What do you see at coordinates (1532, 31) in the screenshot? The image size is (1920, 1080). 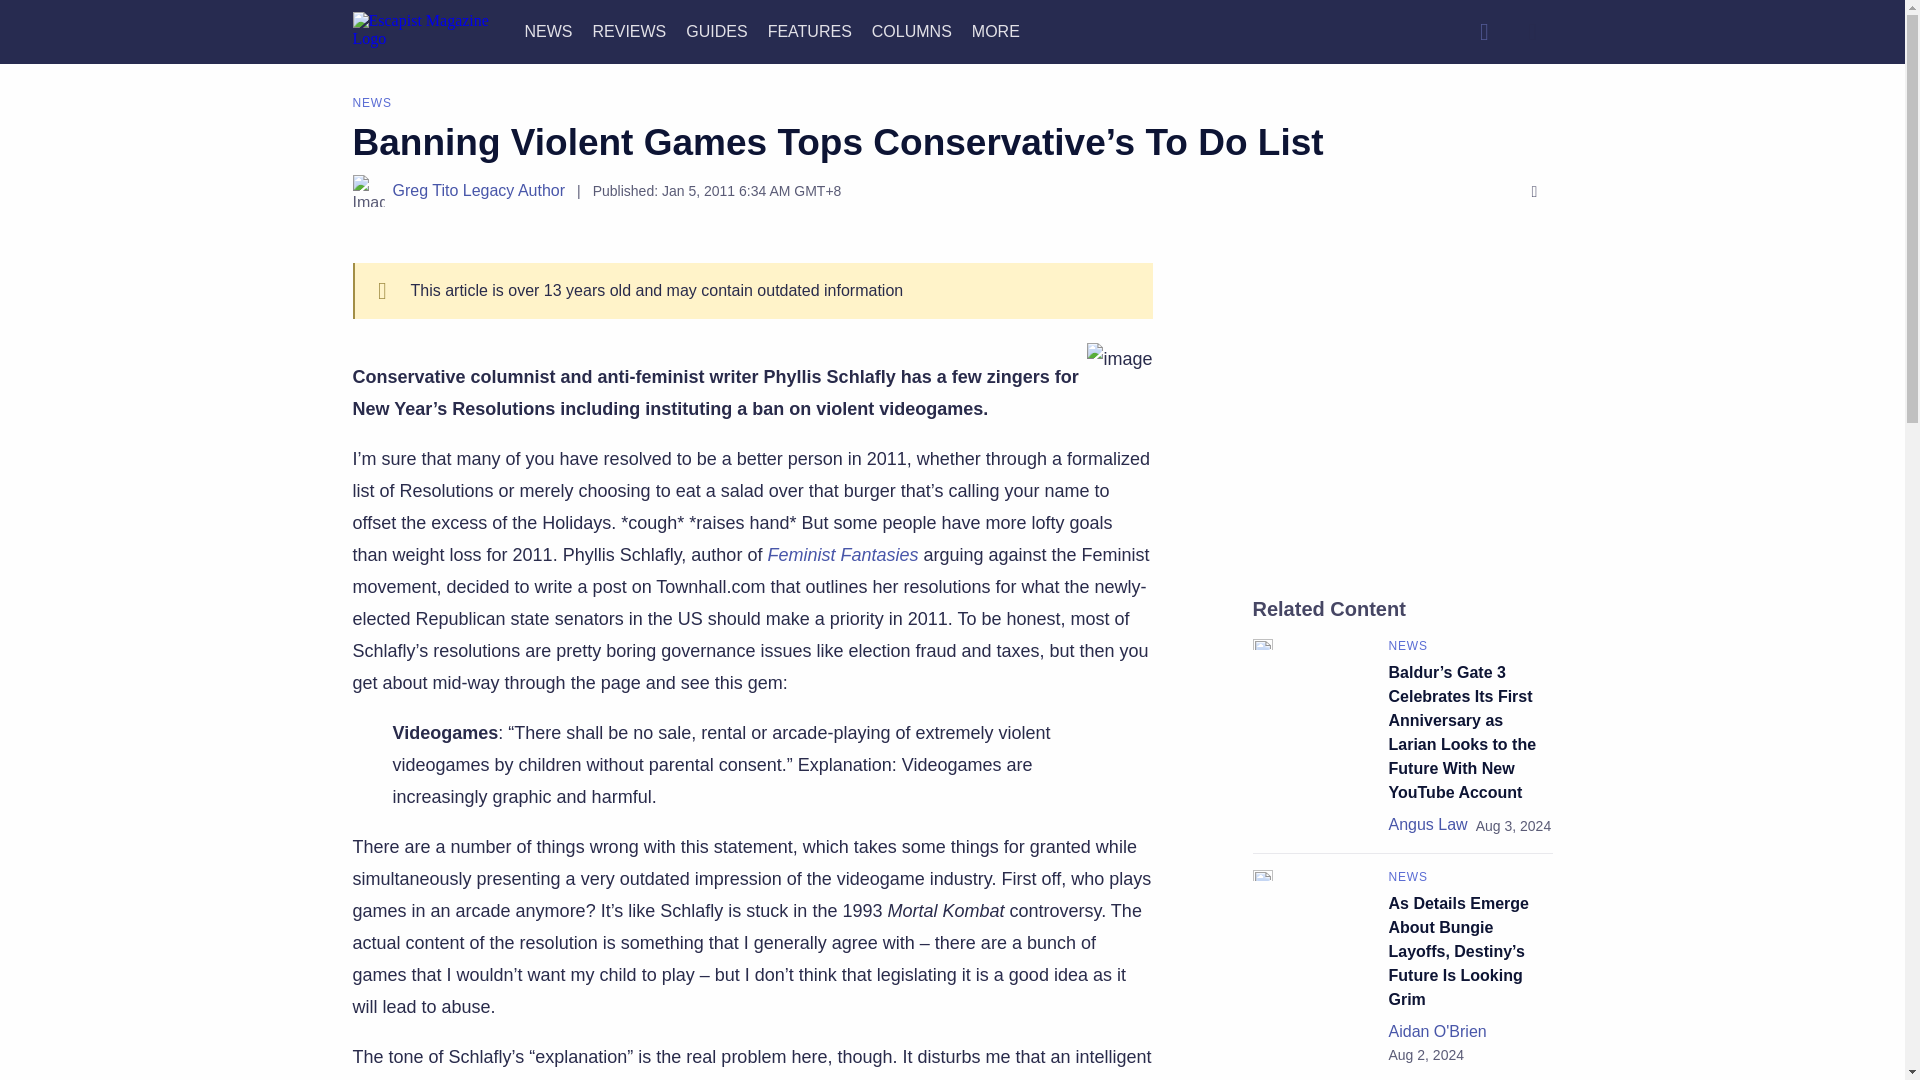 I see `Dark Mode` at bounding box center [1532, 31].